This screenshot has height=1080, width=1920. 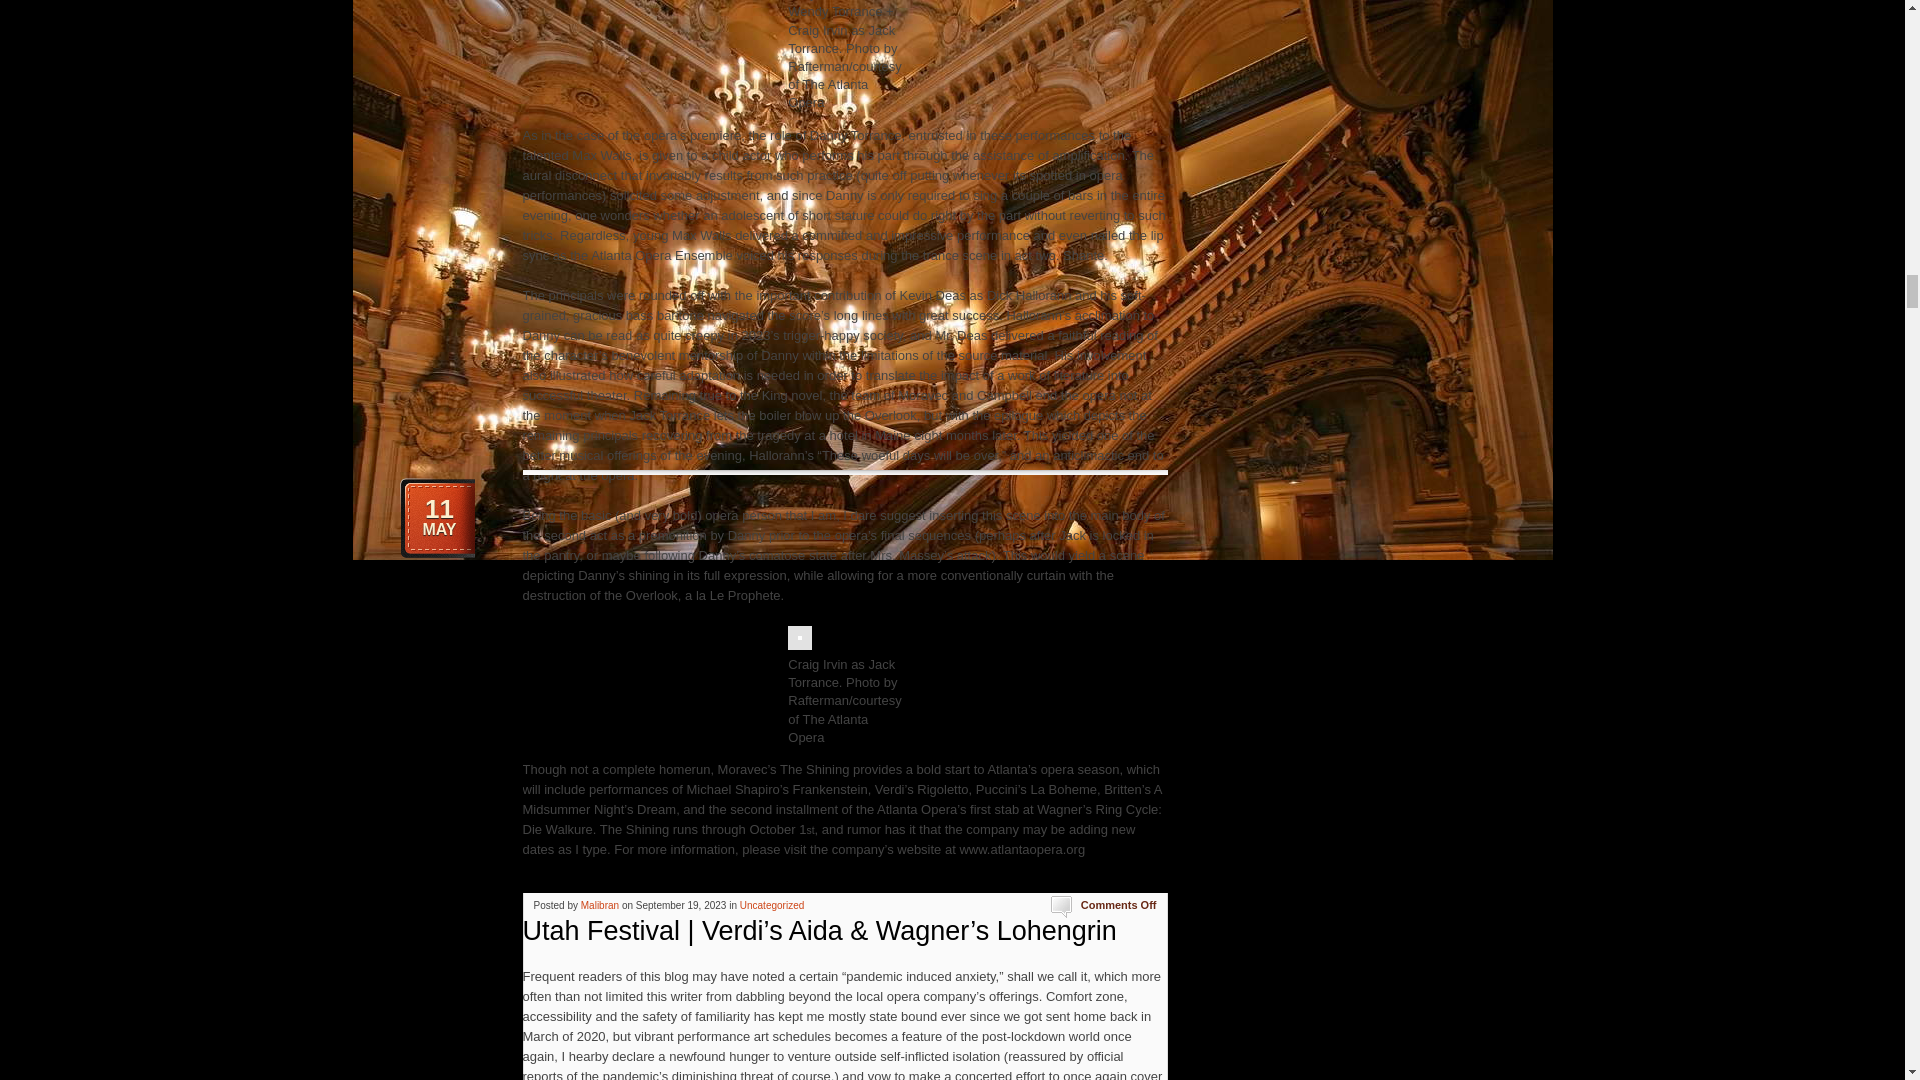 What do you see at coordinates (772, 905) in the screenshot?
I see `Uncategorized` at bounding box center [772, 905].